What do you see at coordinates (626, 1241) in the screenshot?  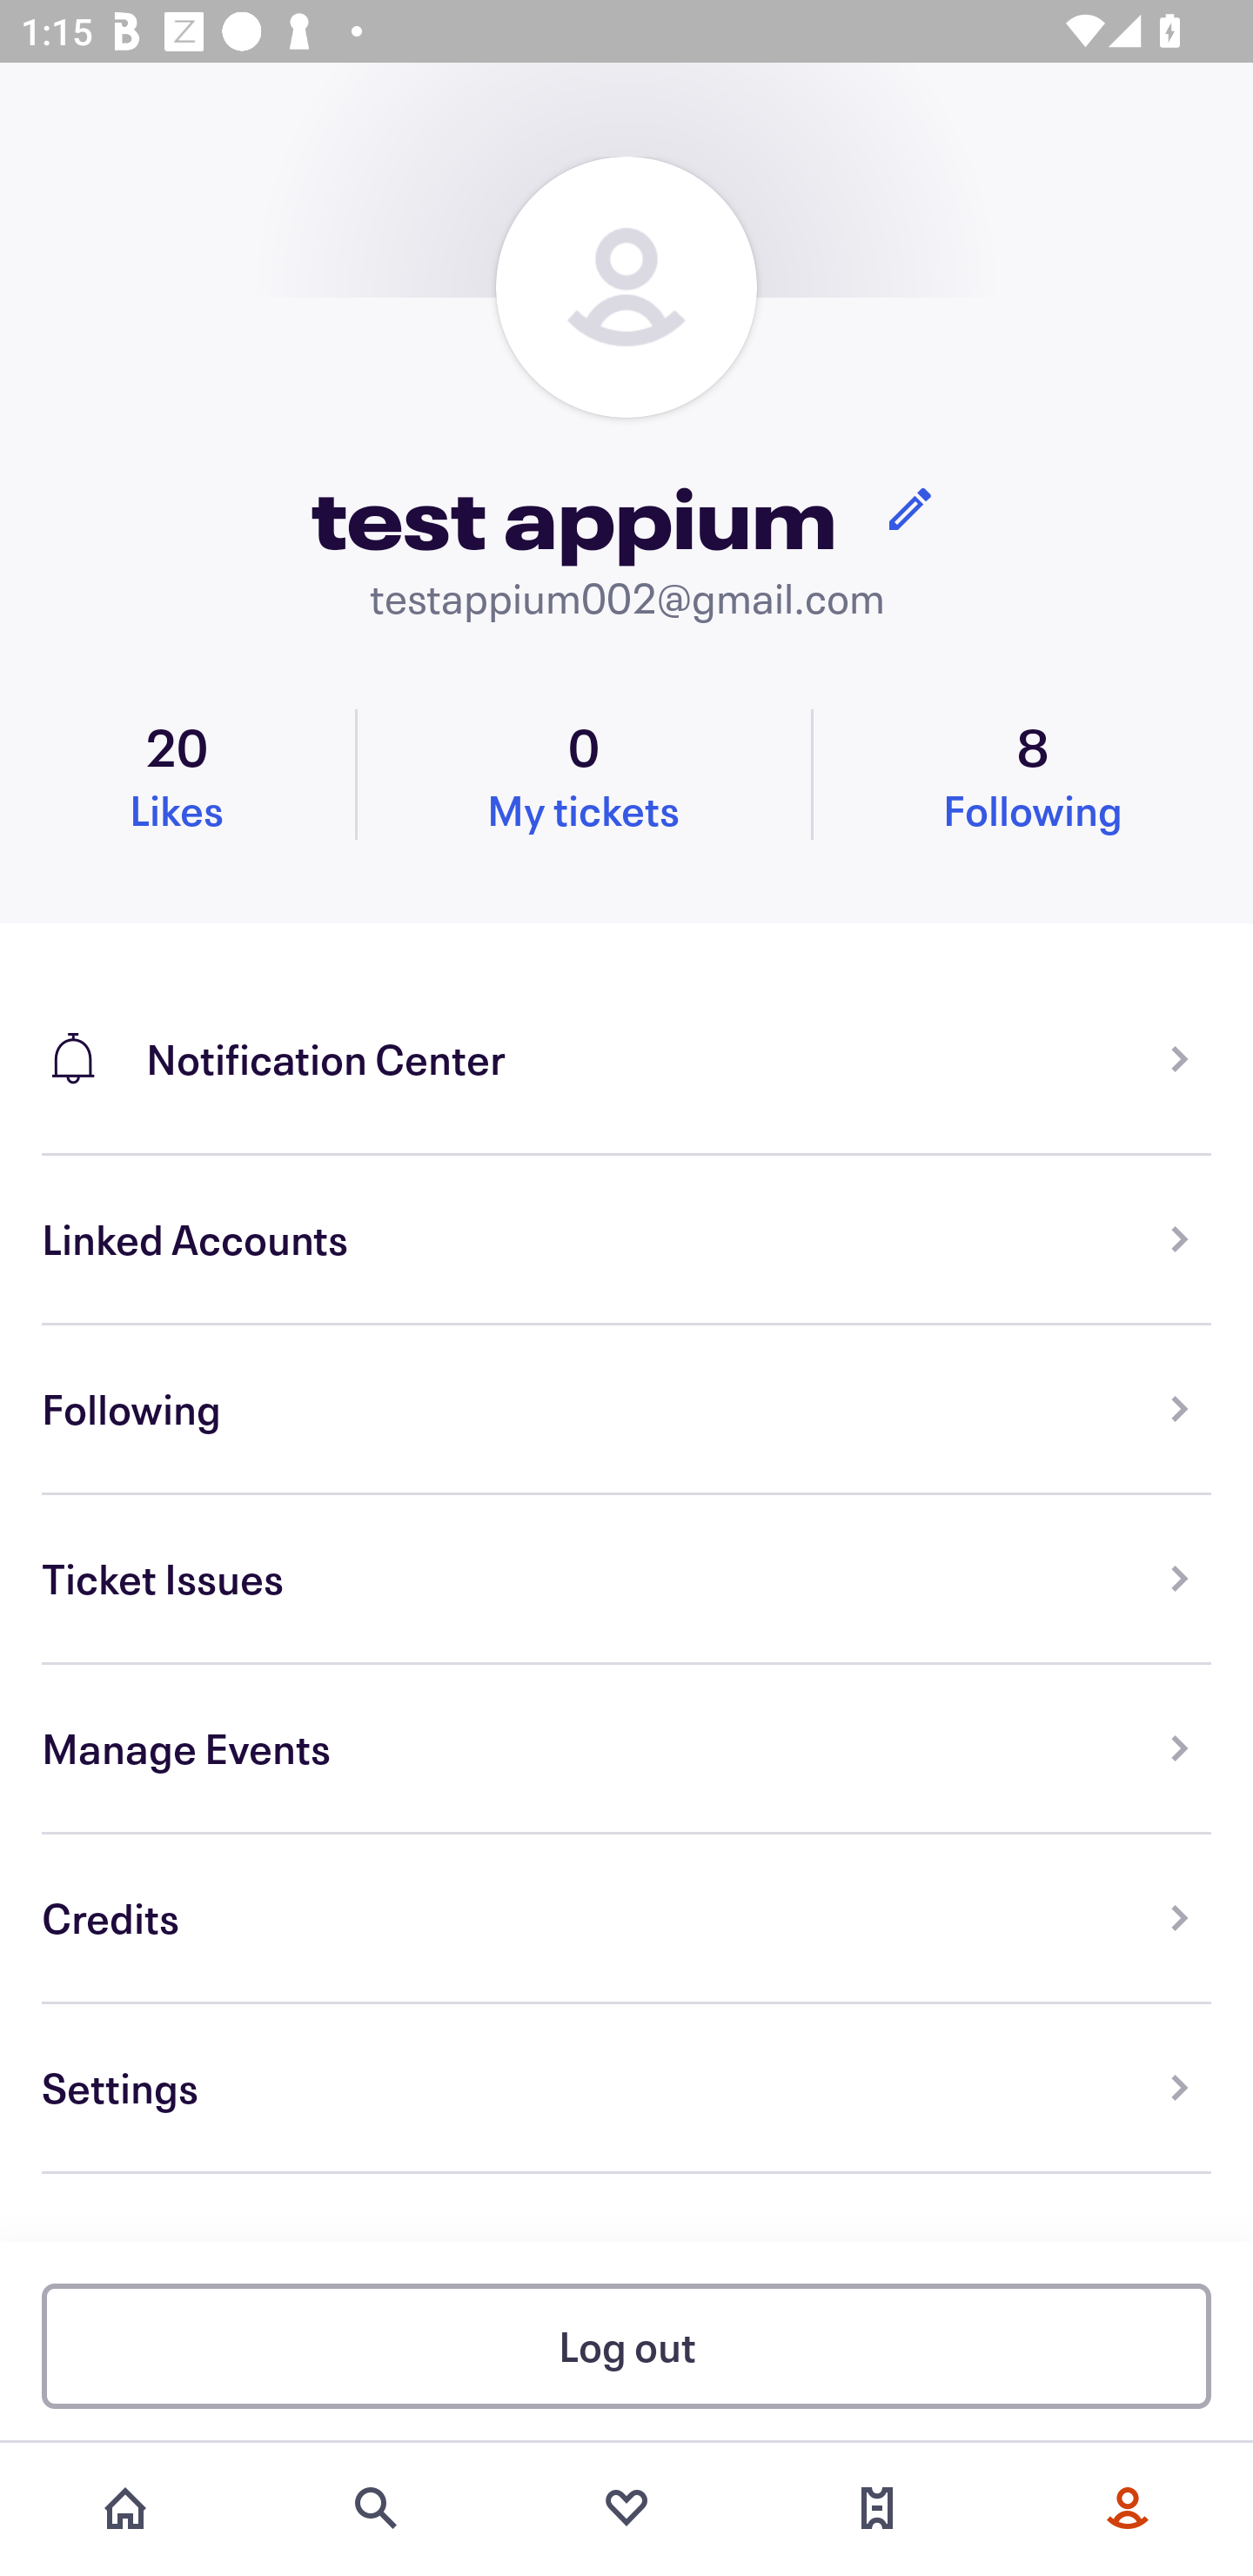 I see `Linked Accounts` at bounding box center [626, 1241].